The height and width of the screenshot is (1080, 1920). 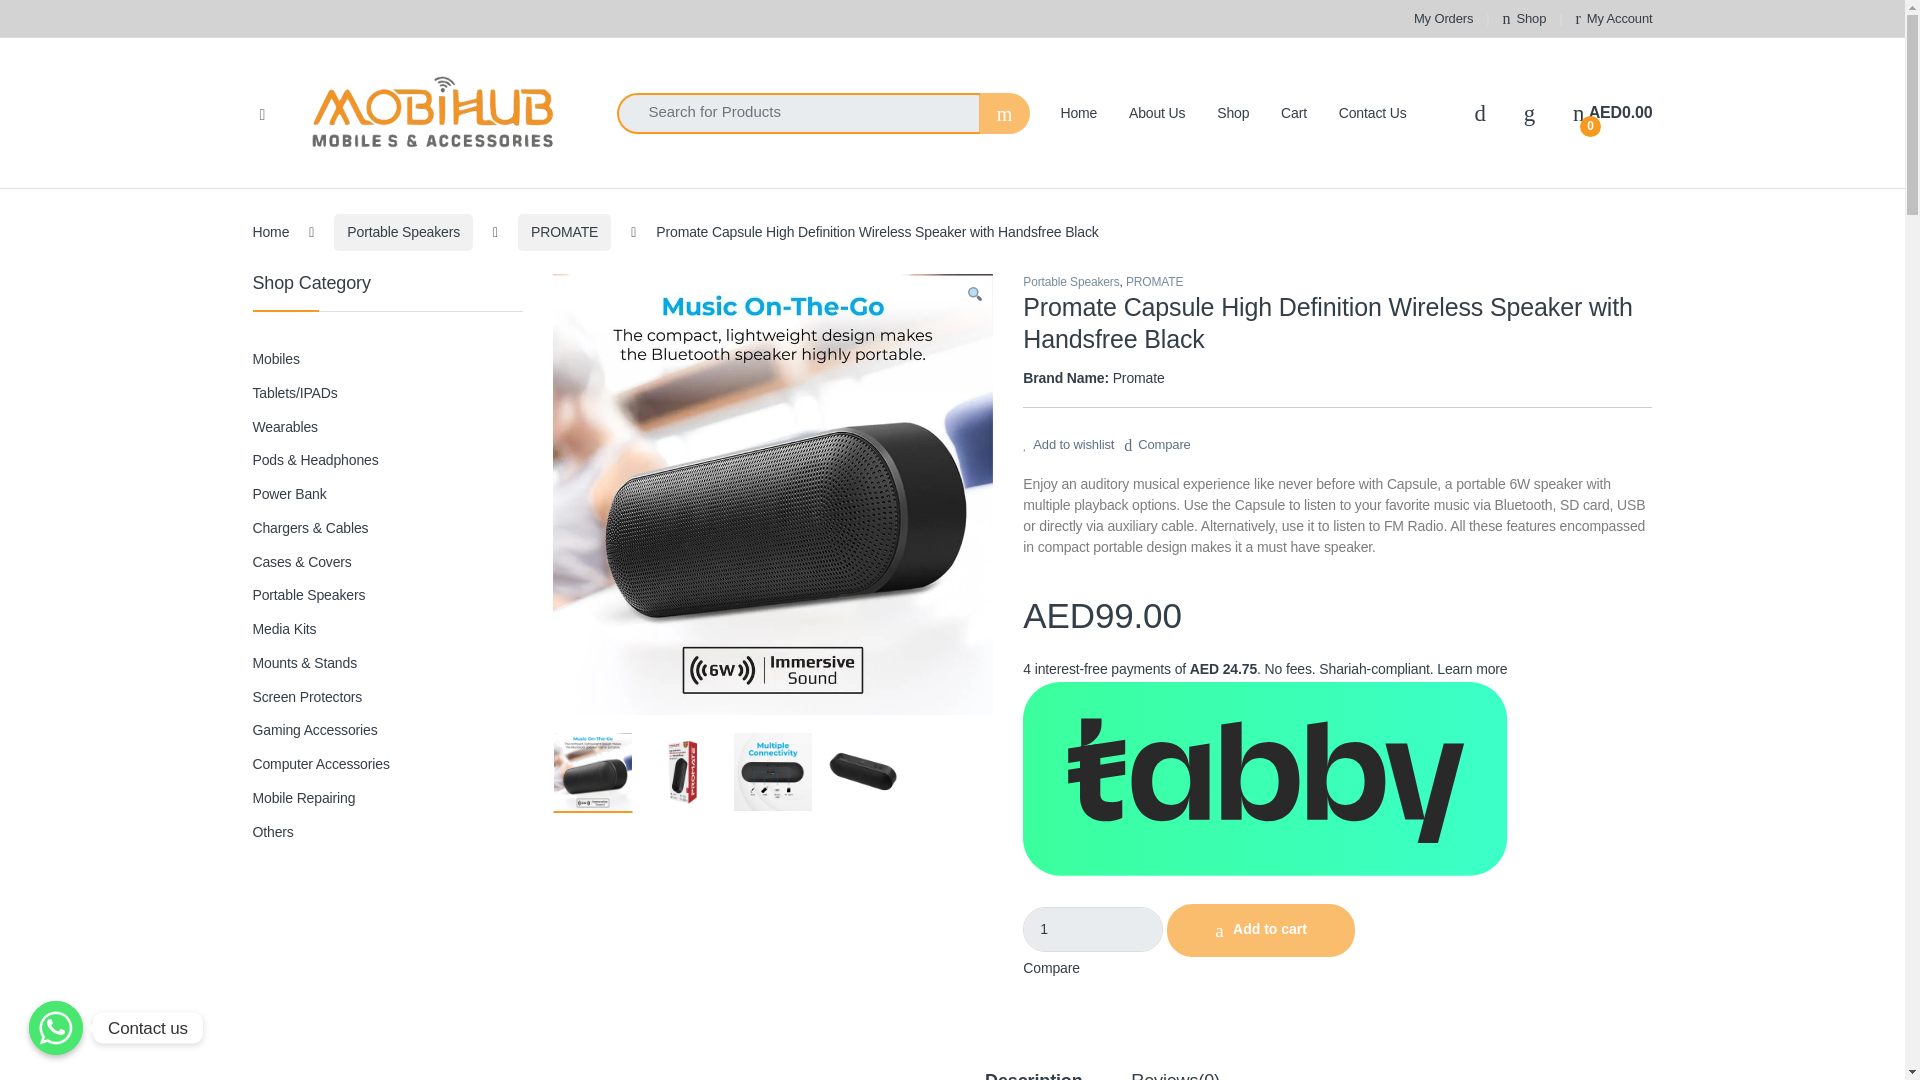 What do you see at coordinates (564, 232) in the screenshot?
I see `Contact Us` at bounding box center [564, 232].